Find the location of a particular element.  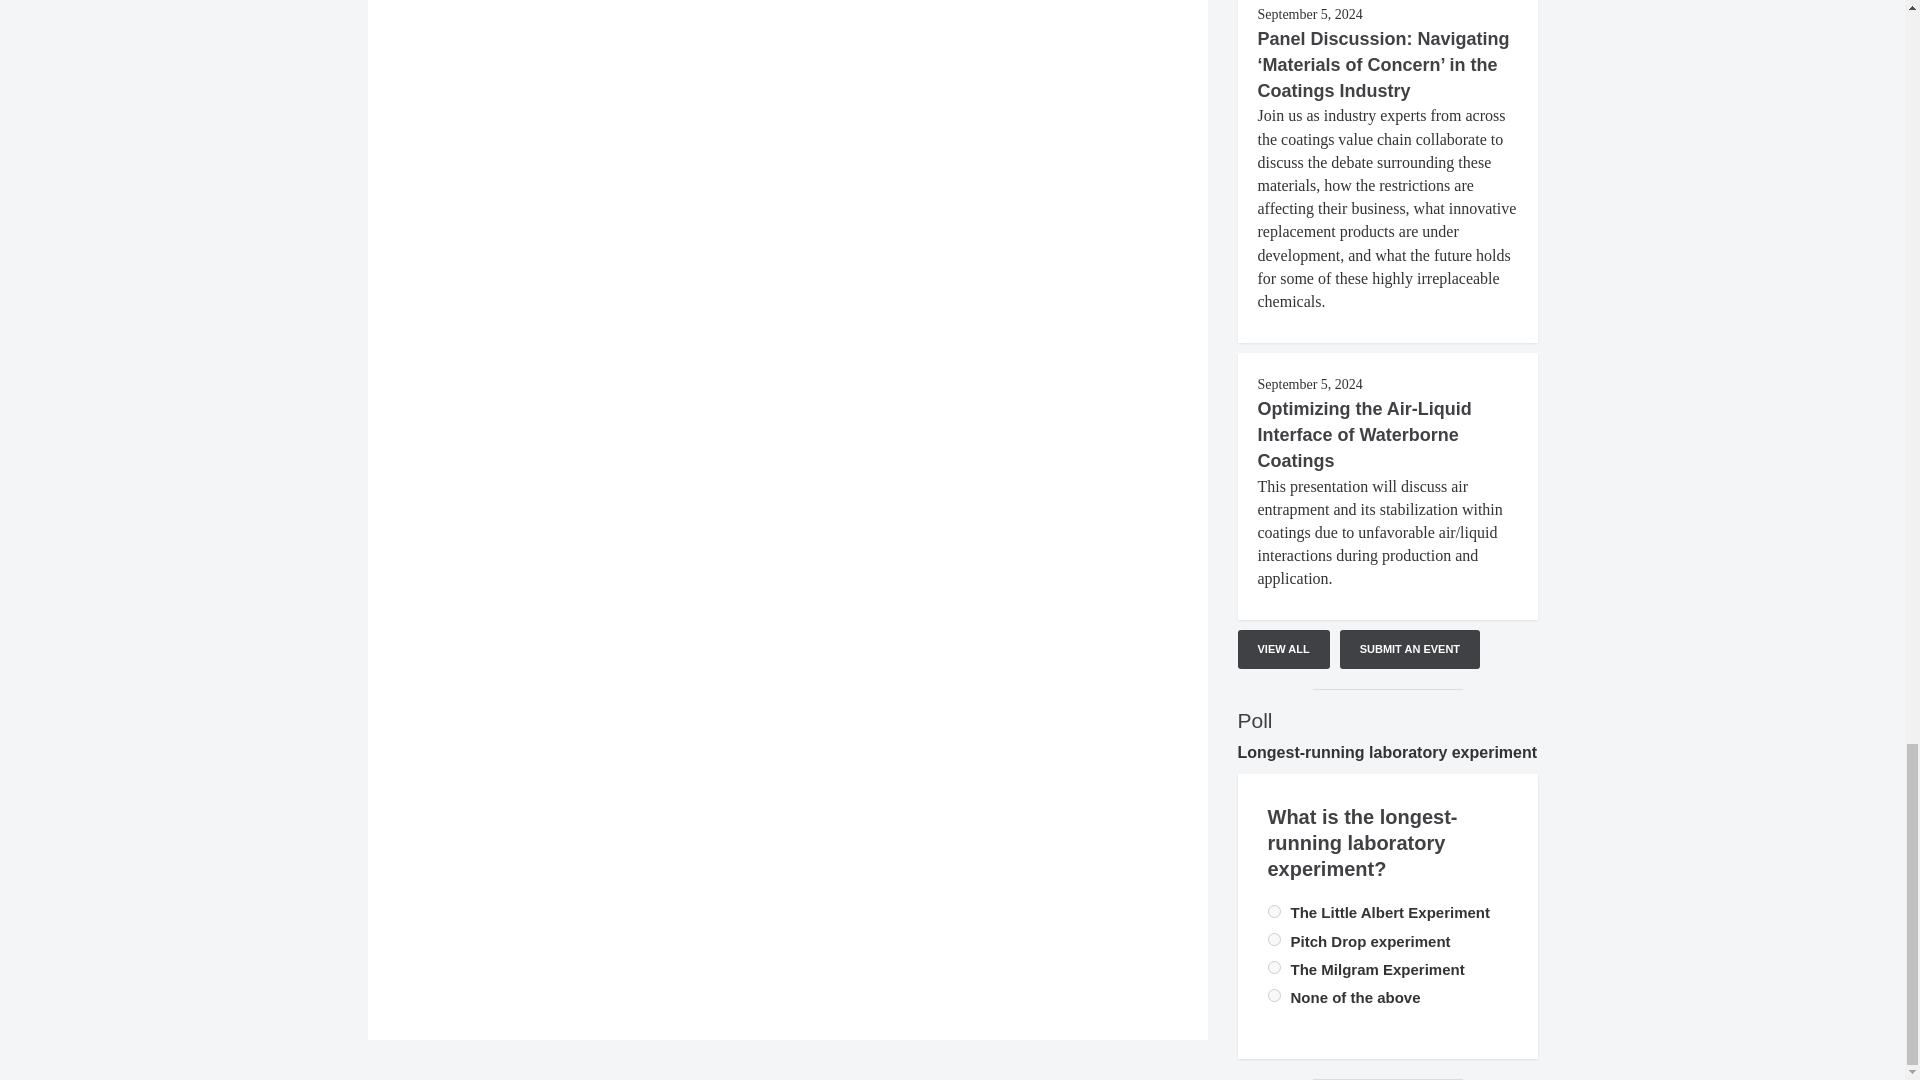

Optimizing the Air-Liquid Interface of Waterborne Coatings is located at coordinates (1364, 434).